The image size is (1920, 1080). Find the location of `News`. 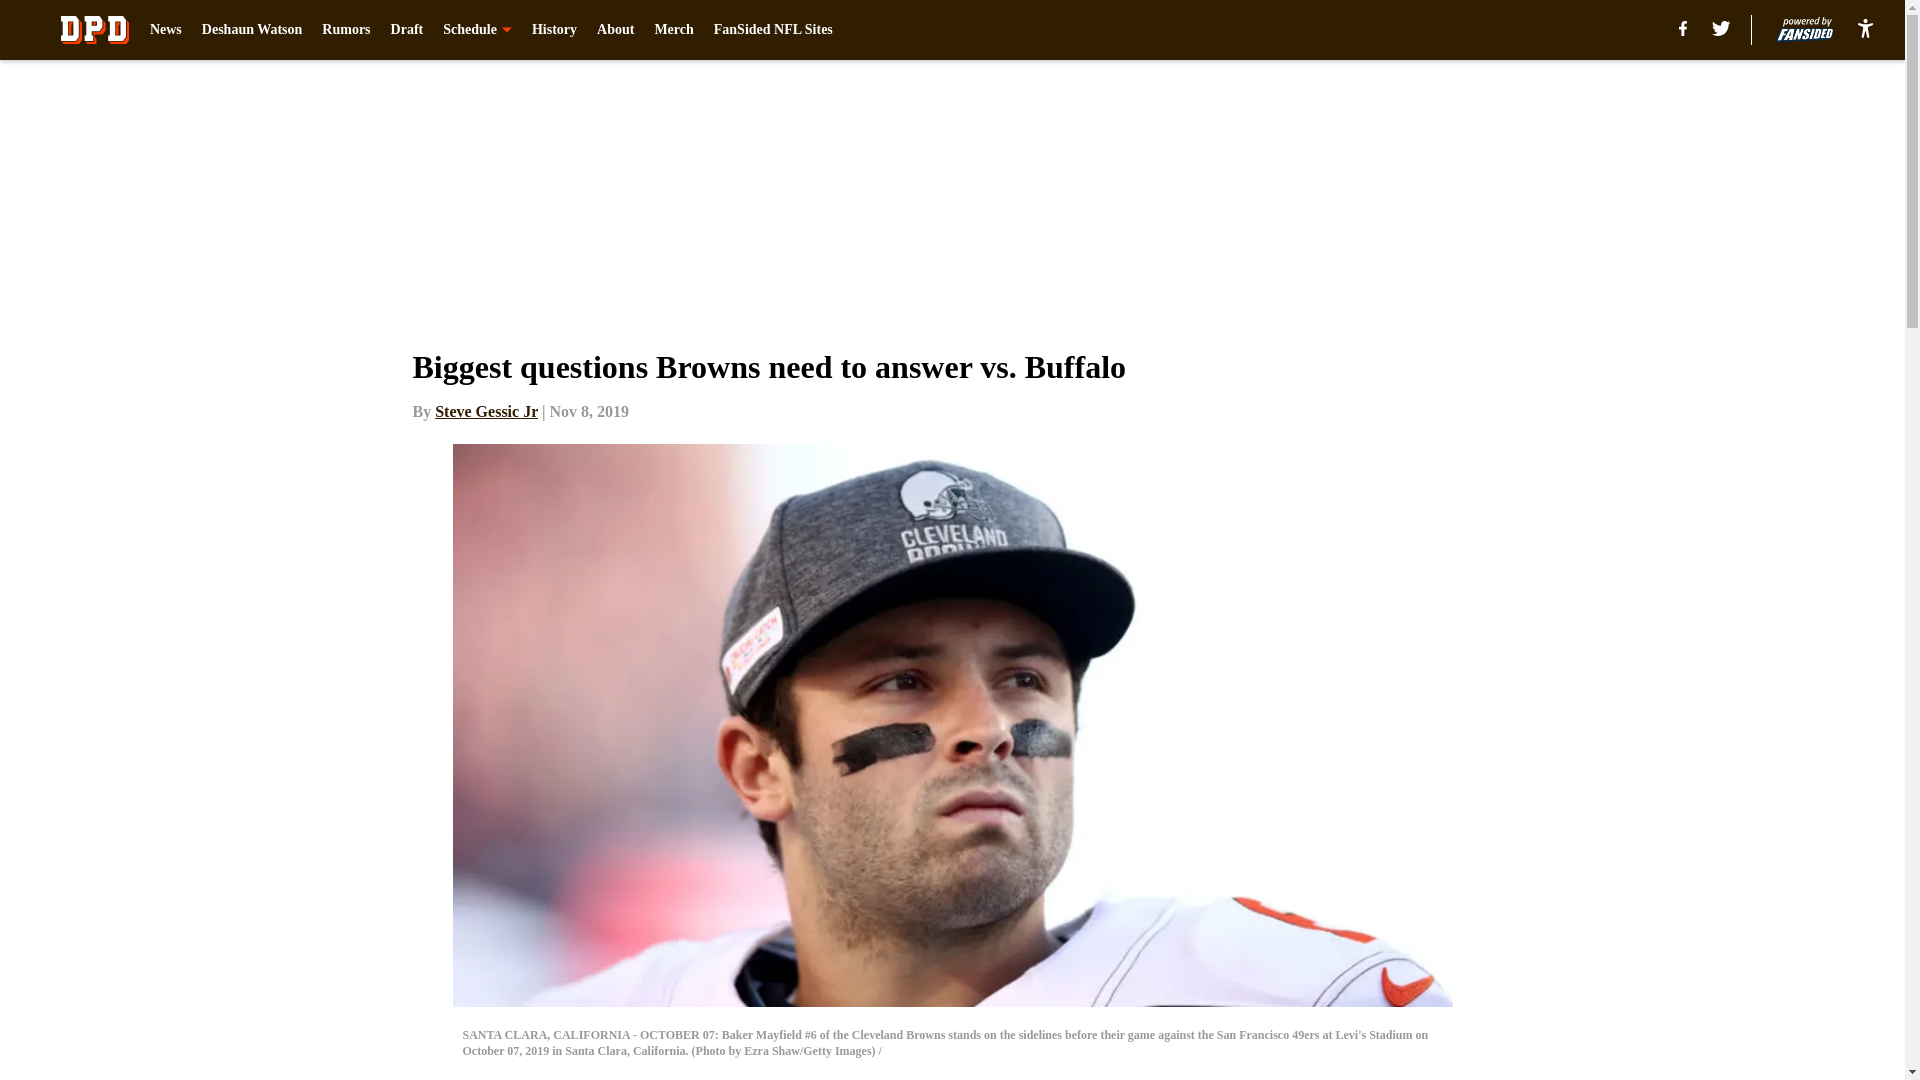

News is located at coordinates (166, 30).